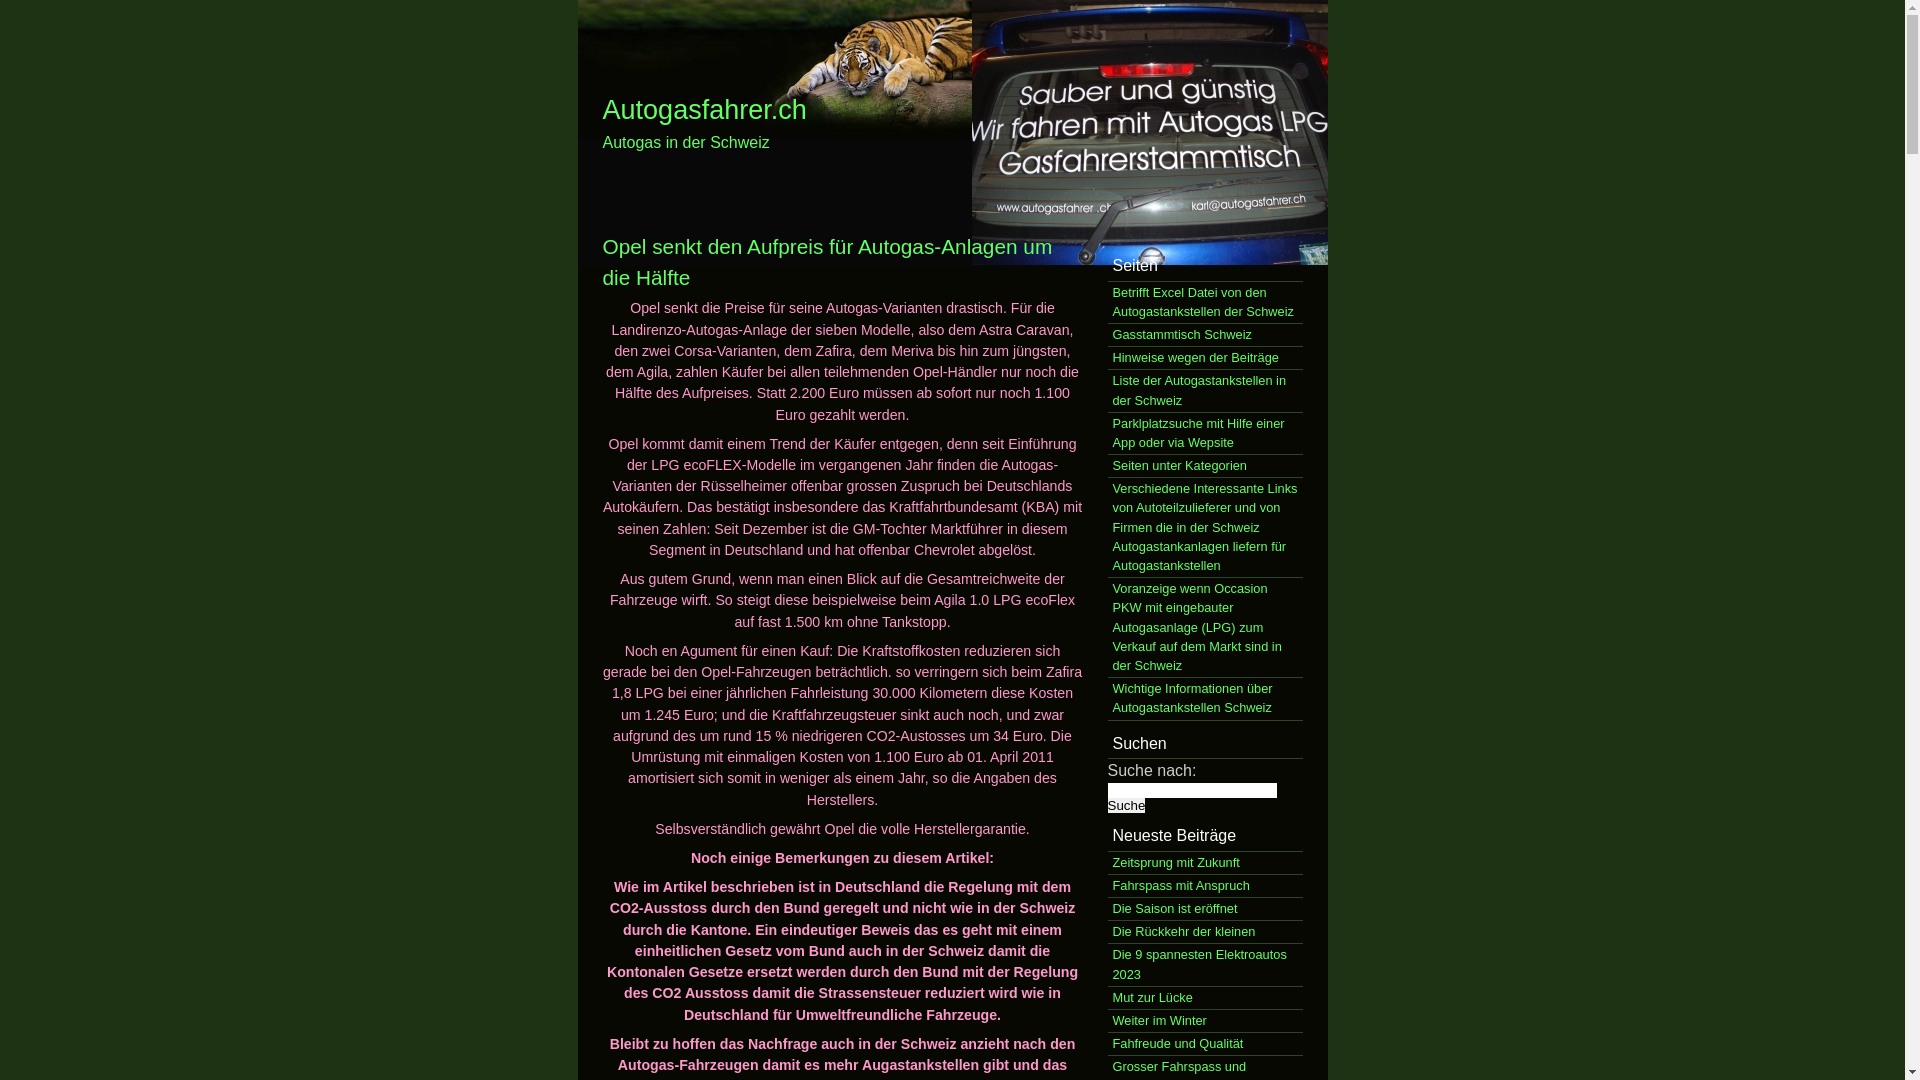  I want to click on Suche, so click(1127, 806).